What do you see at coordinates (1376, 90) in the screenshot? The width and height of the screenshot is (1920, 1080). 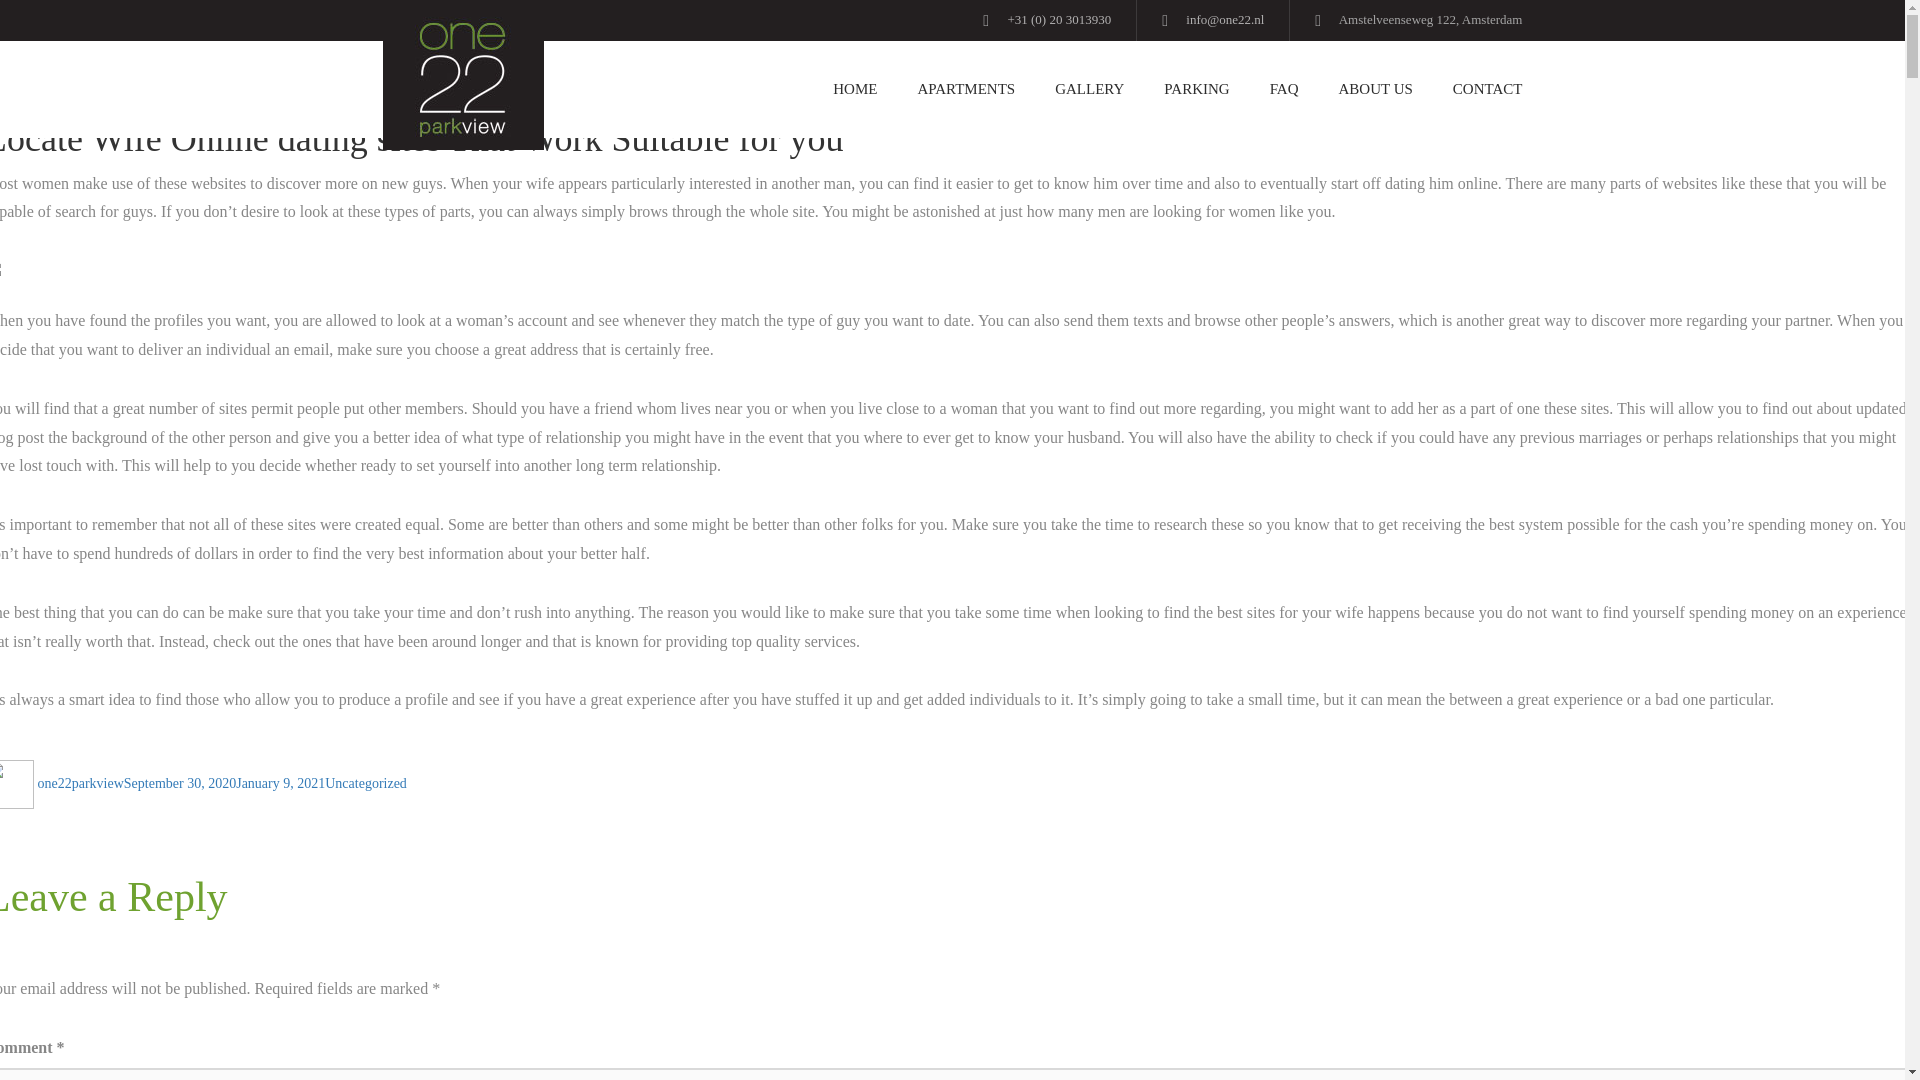 I see `ABOUT US` at bounding box center [1376, 90].